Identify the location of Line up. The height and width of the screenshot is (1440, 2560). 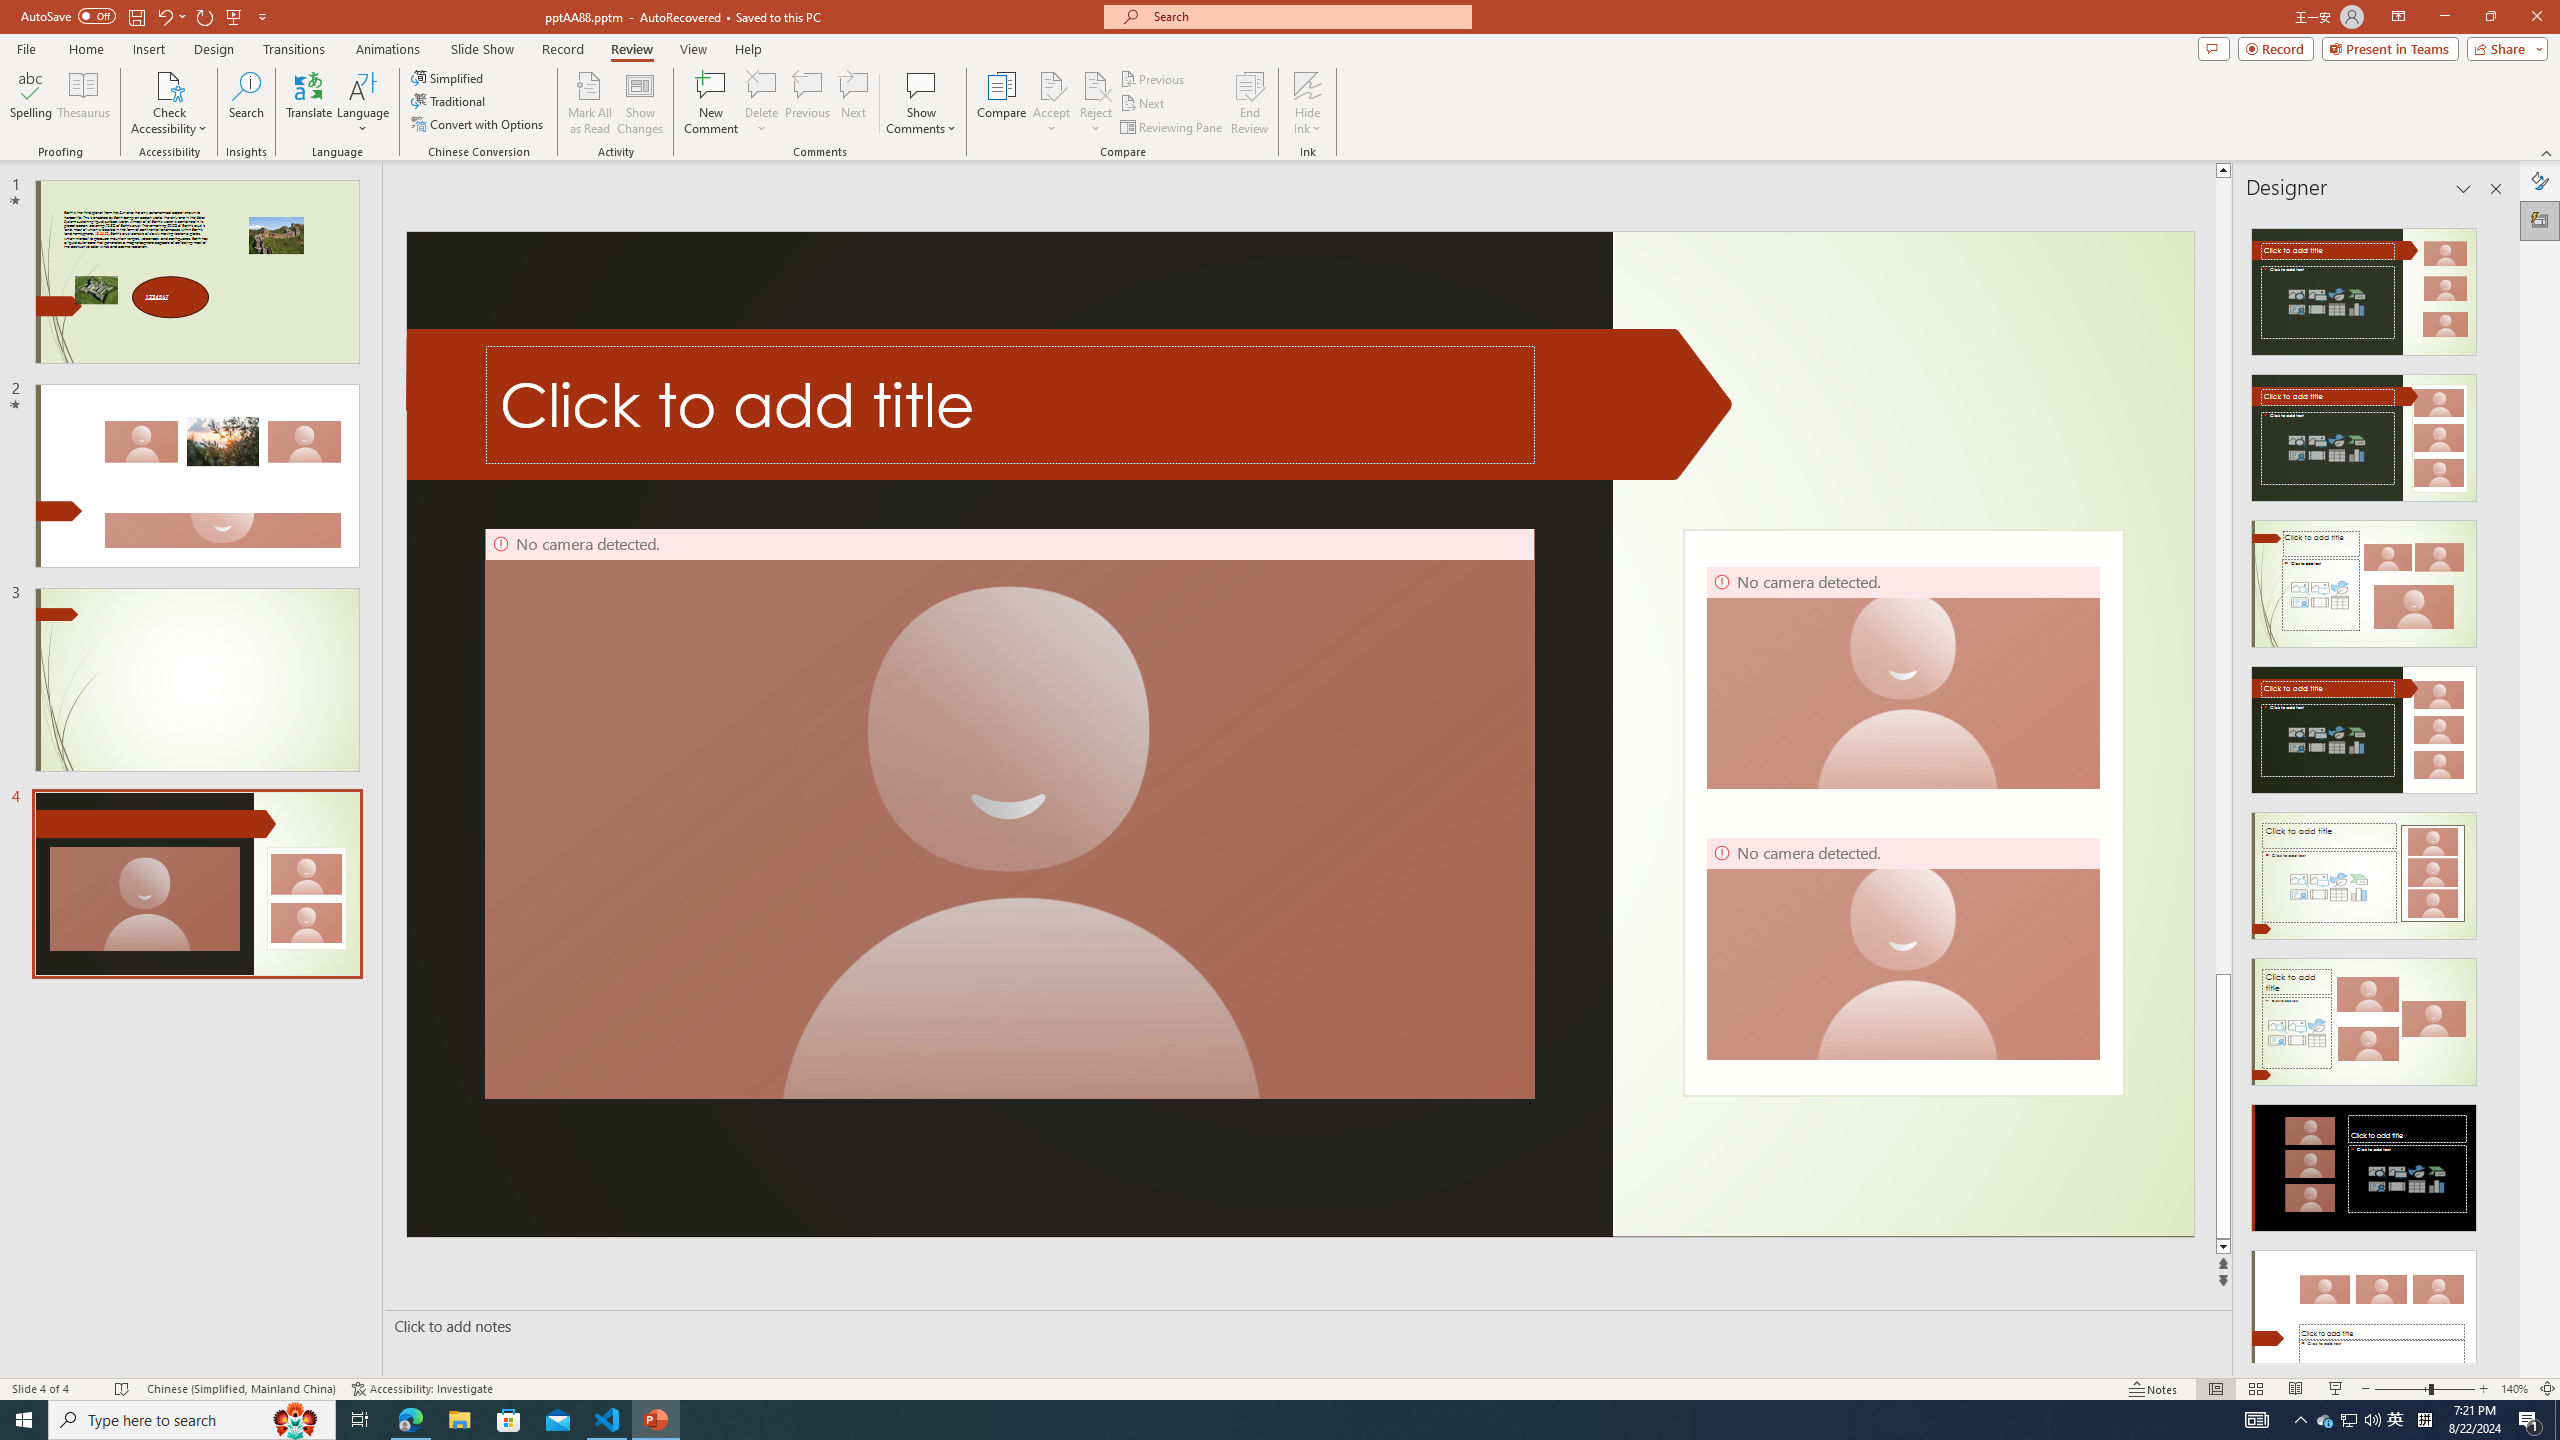
(2223, 170).